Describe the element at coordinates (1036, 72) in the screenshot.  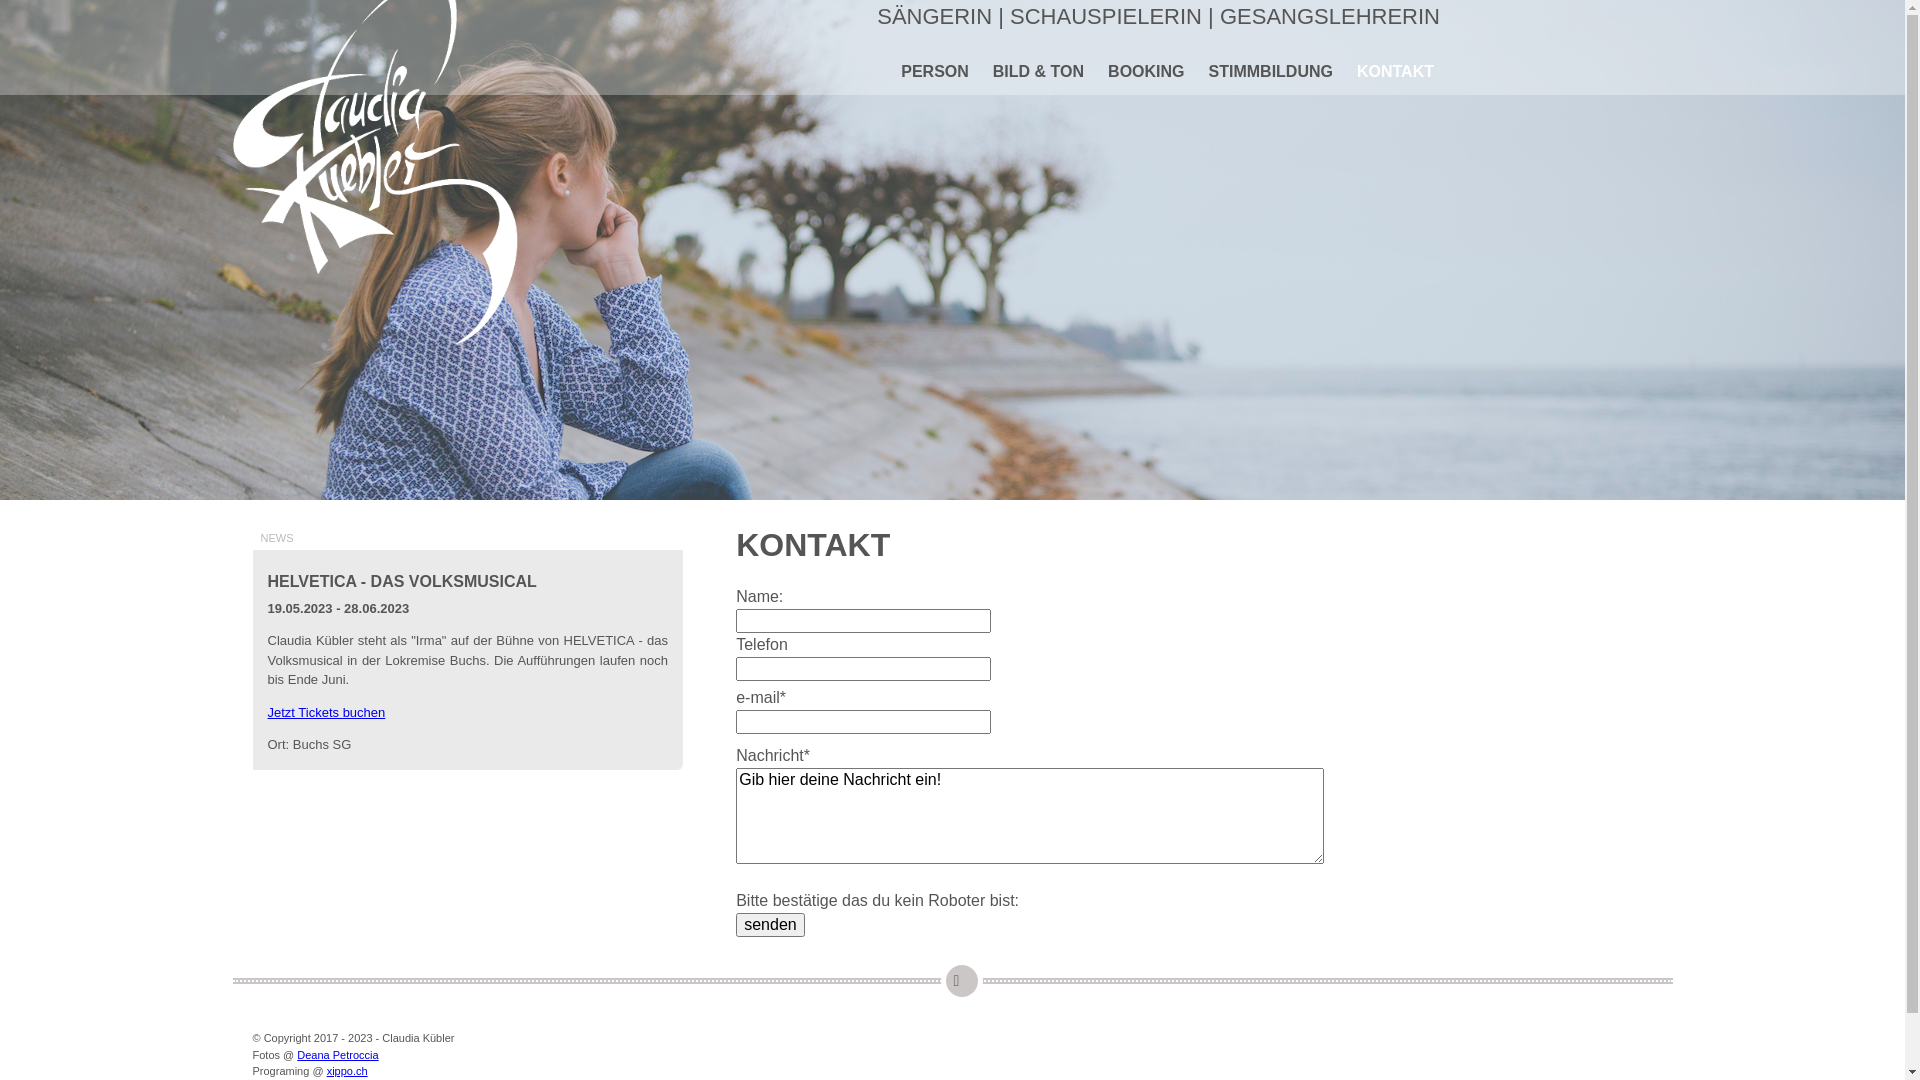
I see `BILD & TON` at that location.